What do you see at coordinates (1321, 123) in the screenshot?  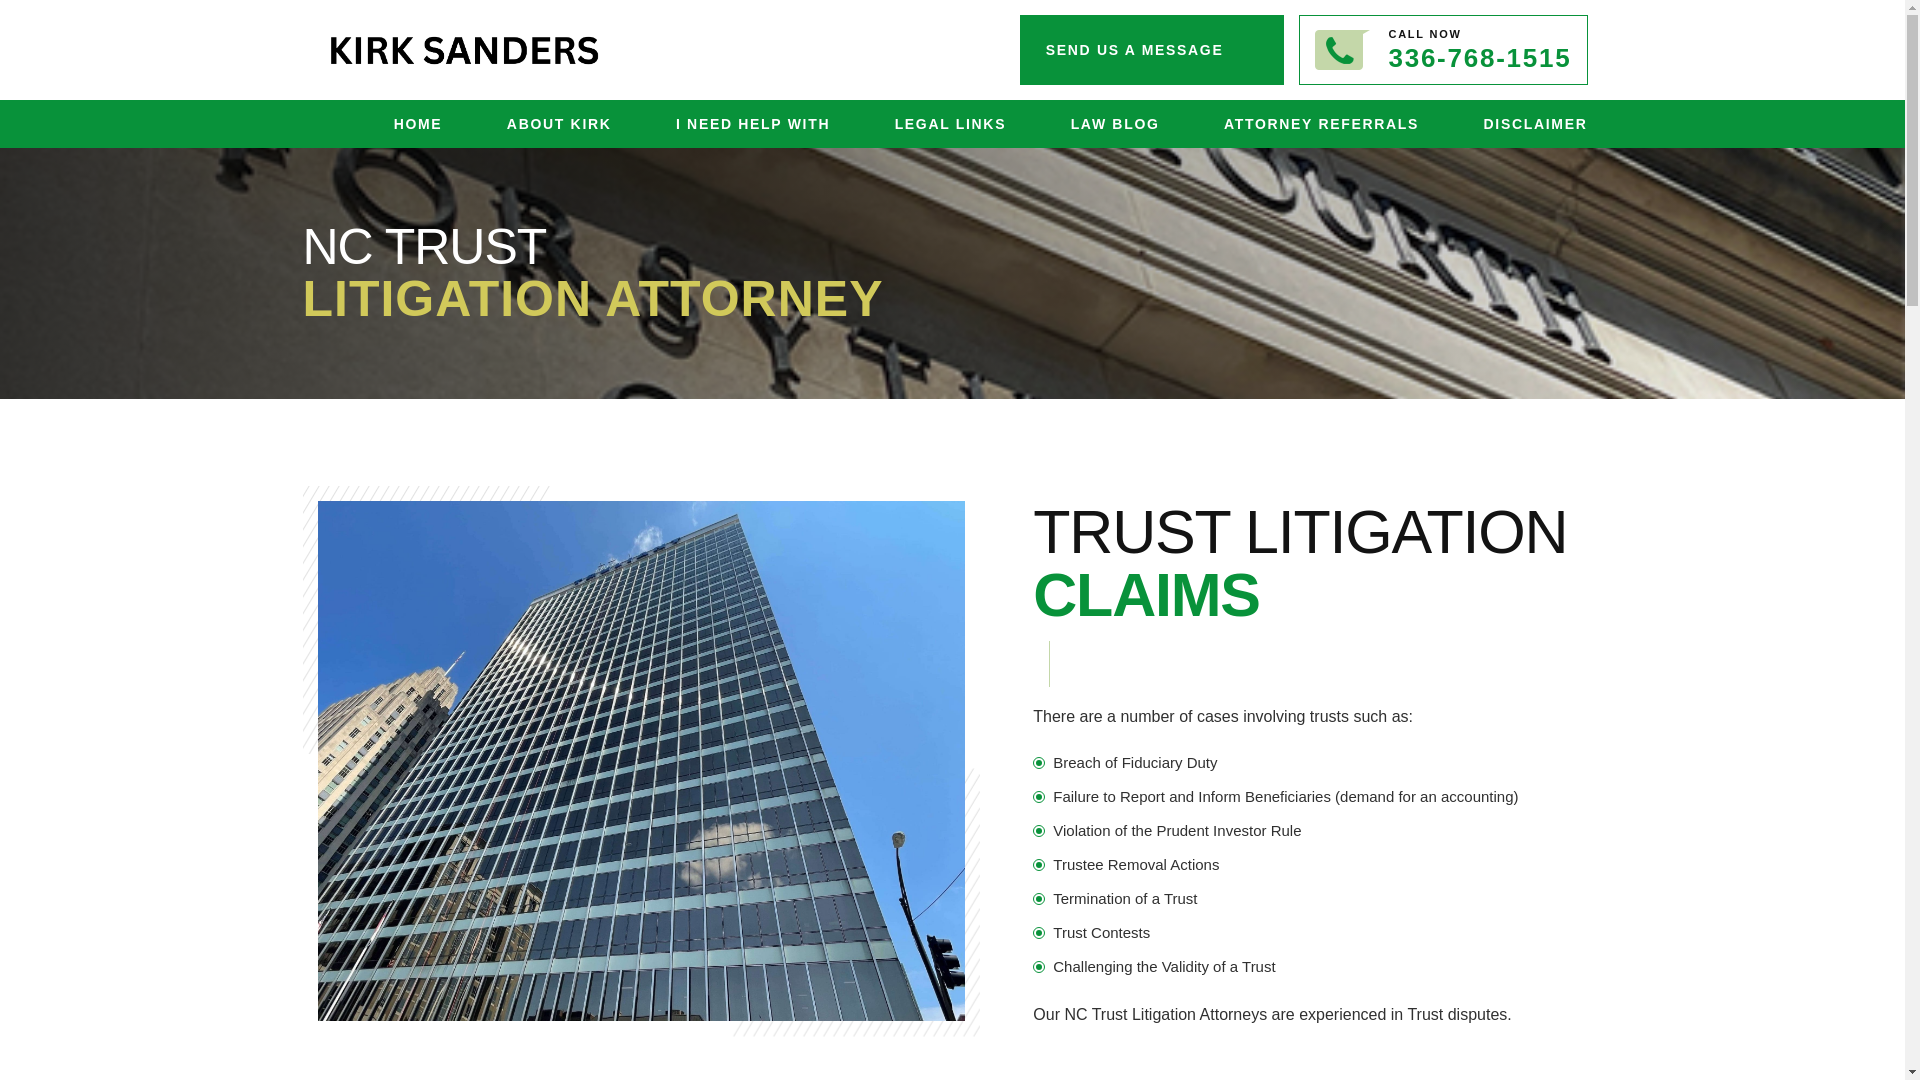 I see `ATTORNEY REFERRALS` at bounding box center [1321, 123].